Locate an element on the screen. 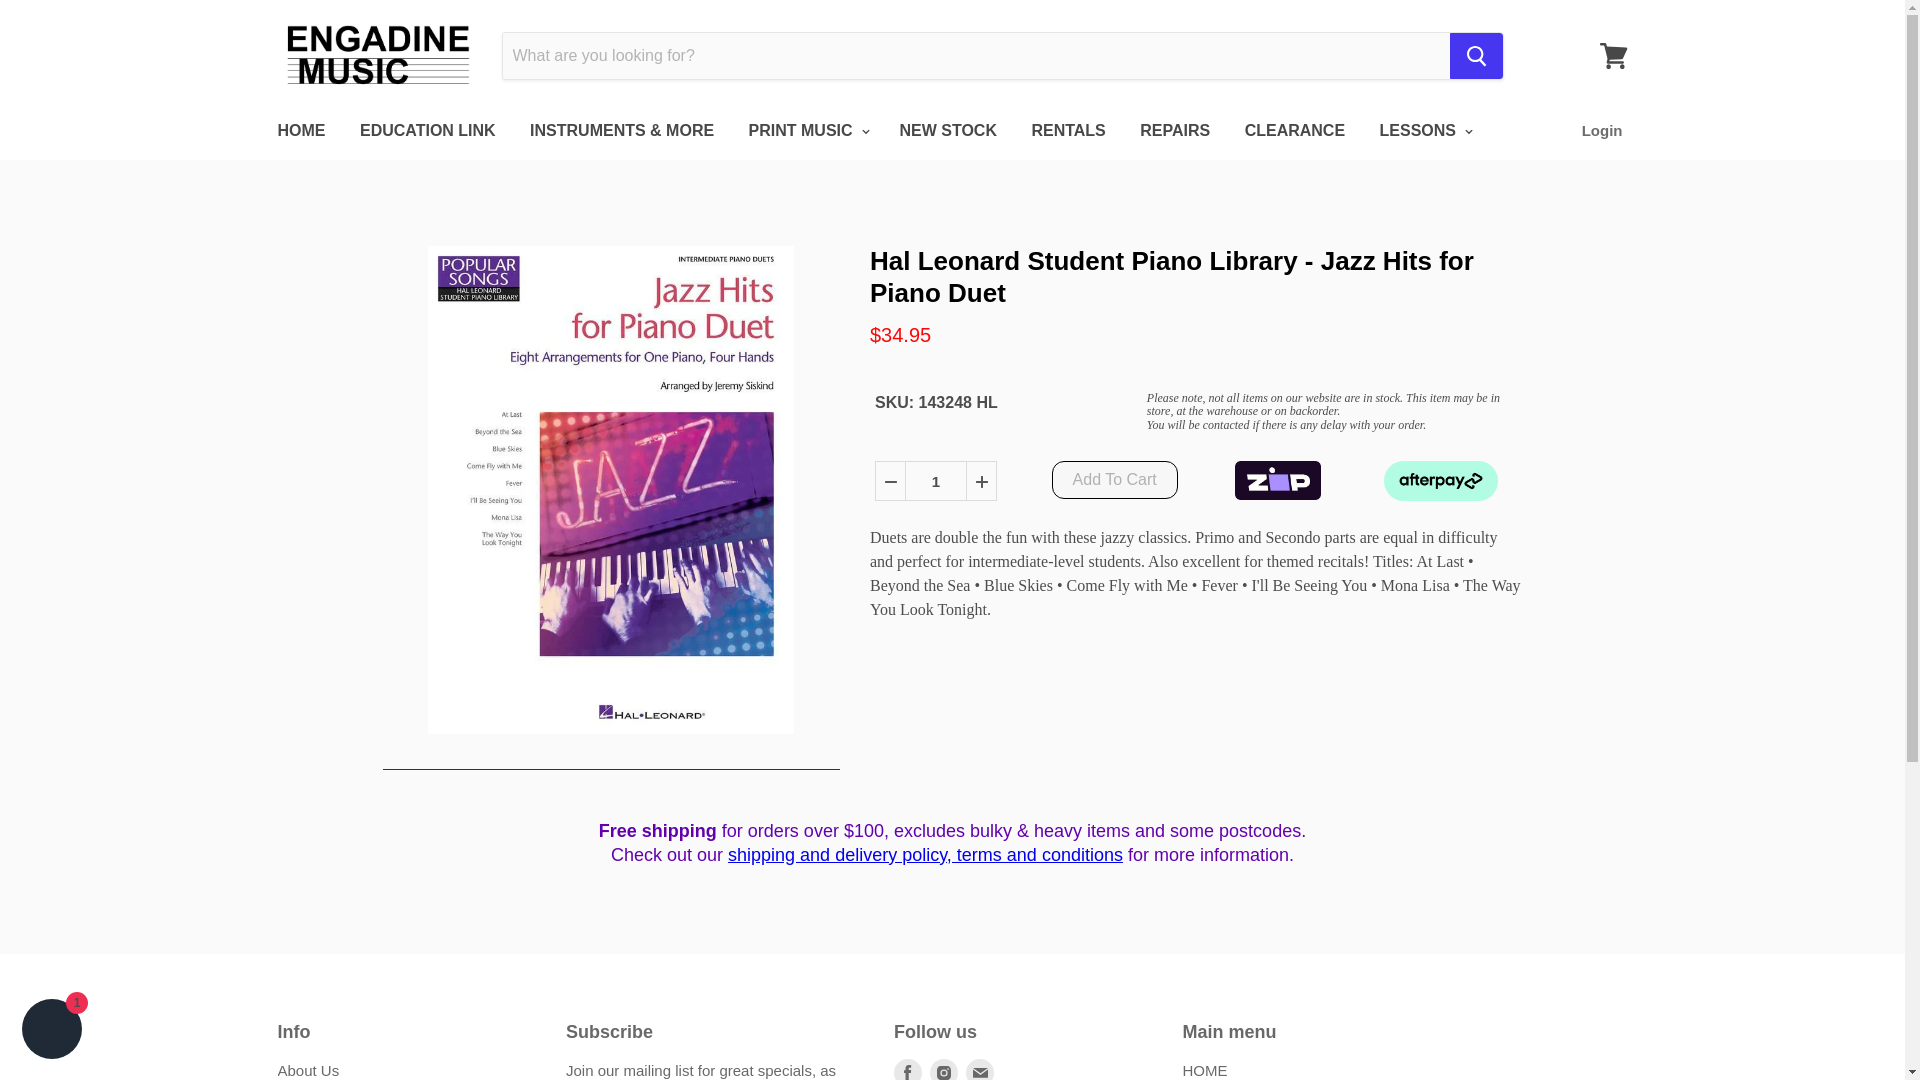 This screenshot has height=1080, width=1920. Instagram is located at coordinates (943, 1068).